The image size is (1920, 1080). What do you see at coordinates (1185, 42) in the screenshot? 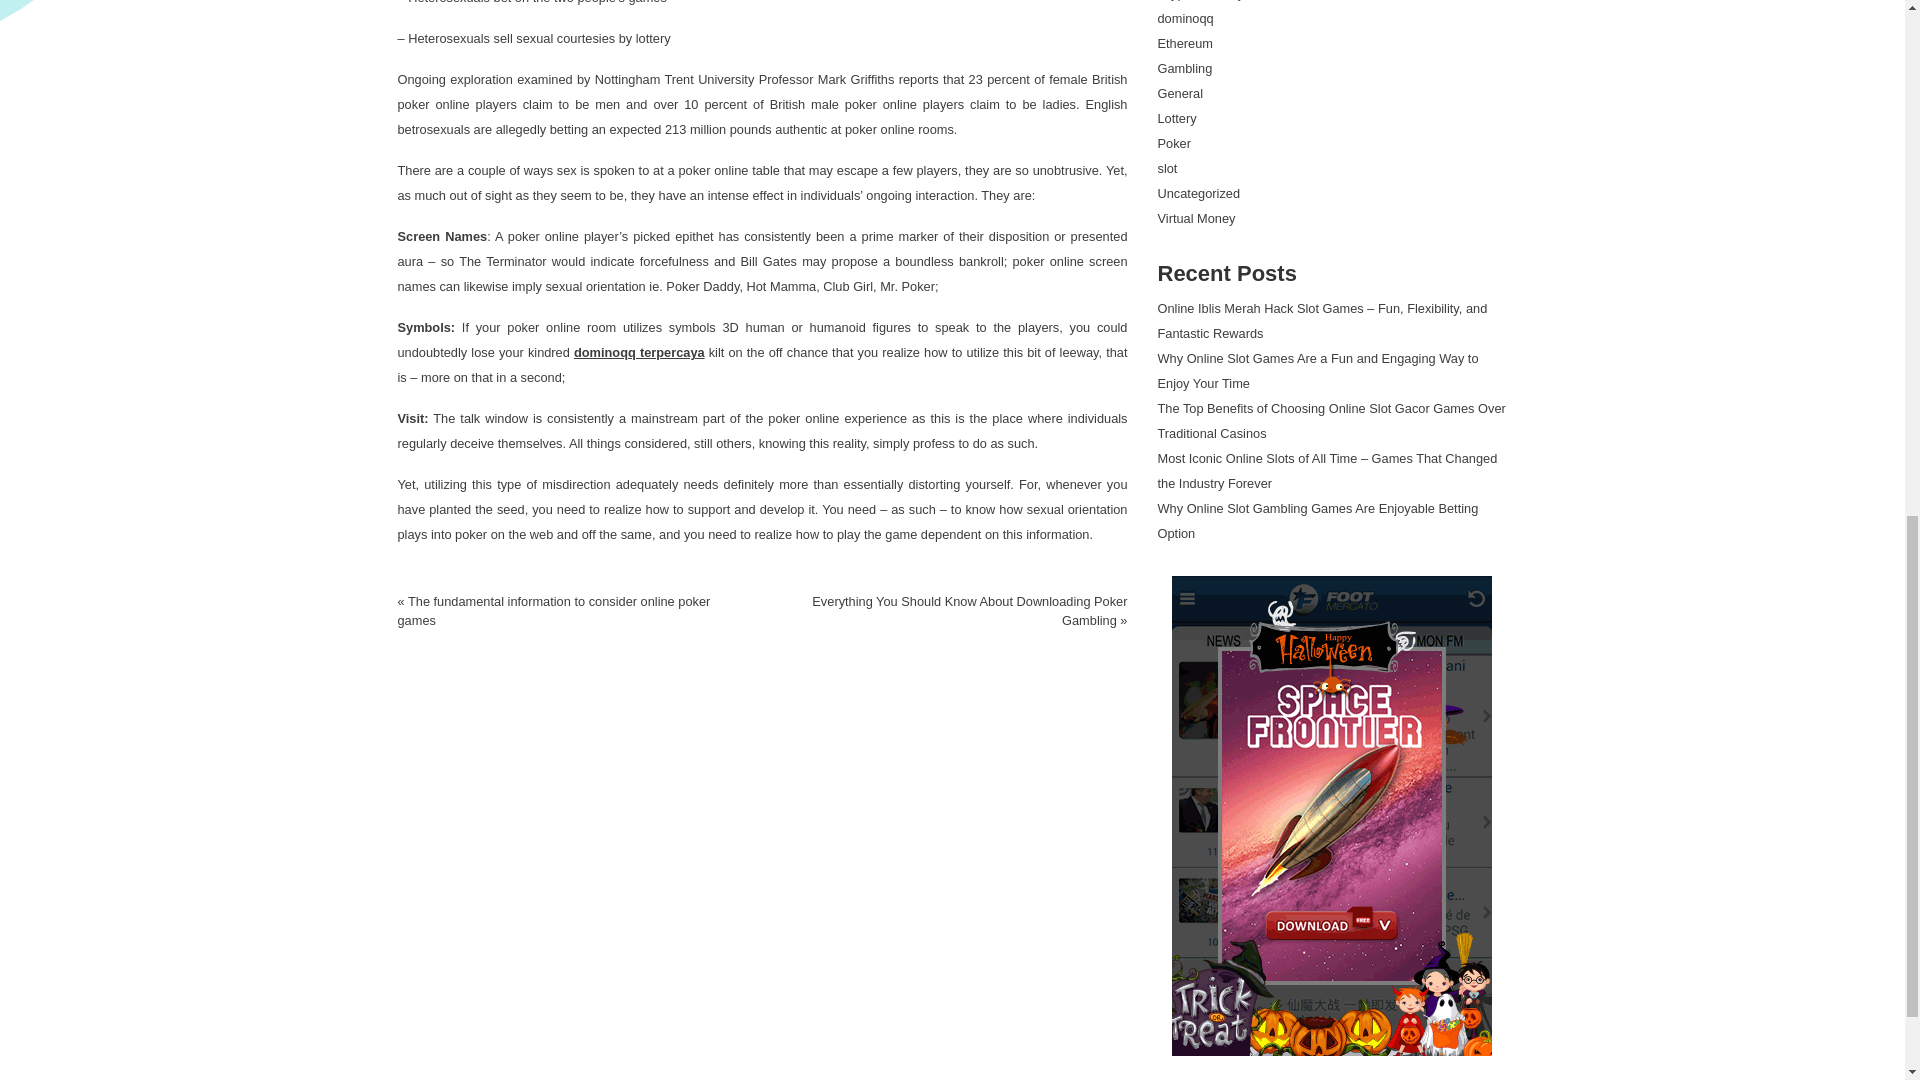
I see `Ethereum` at bounding box center [1185, 42].